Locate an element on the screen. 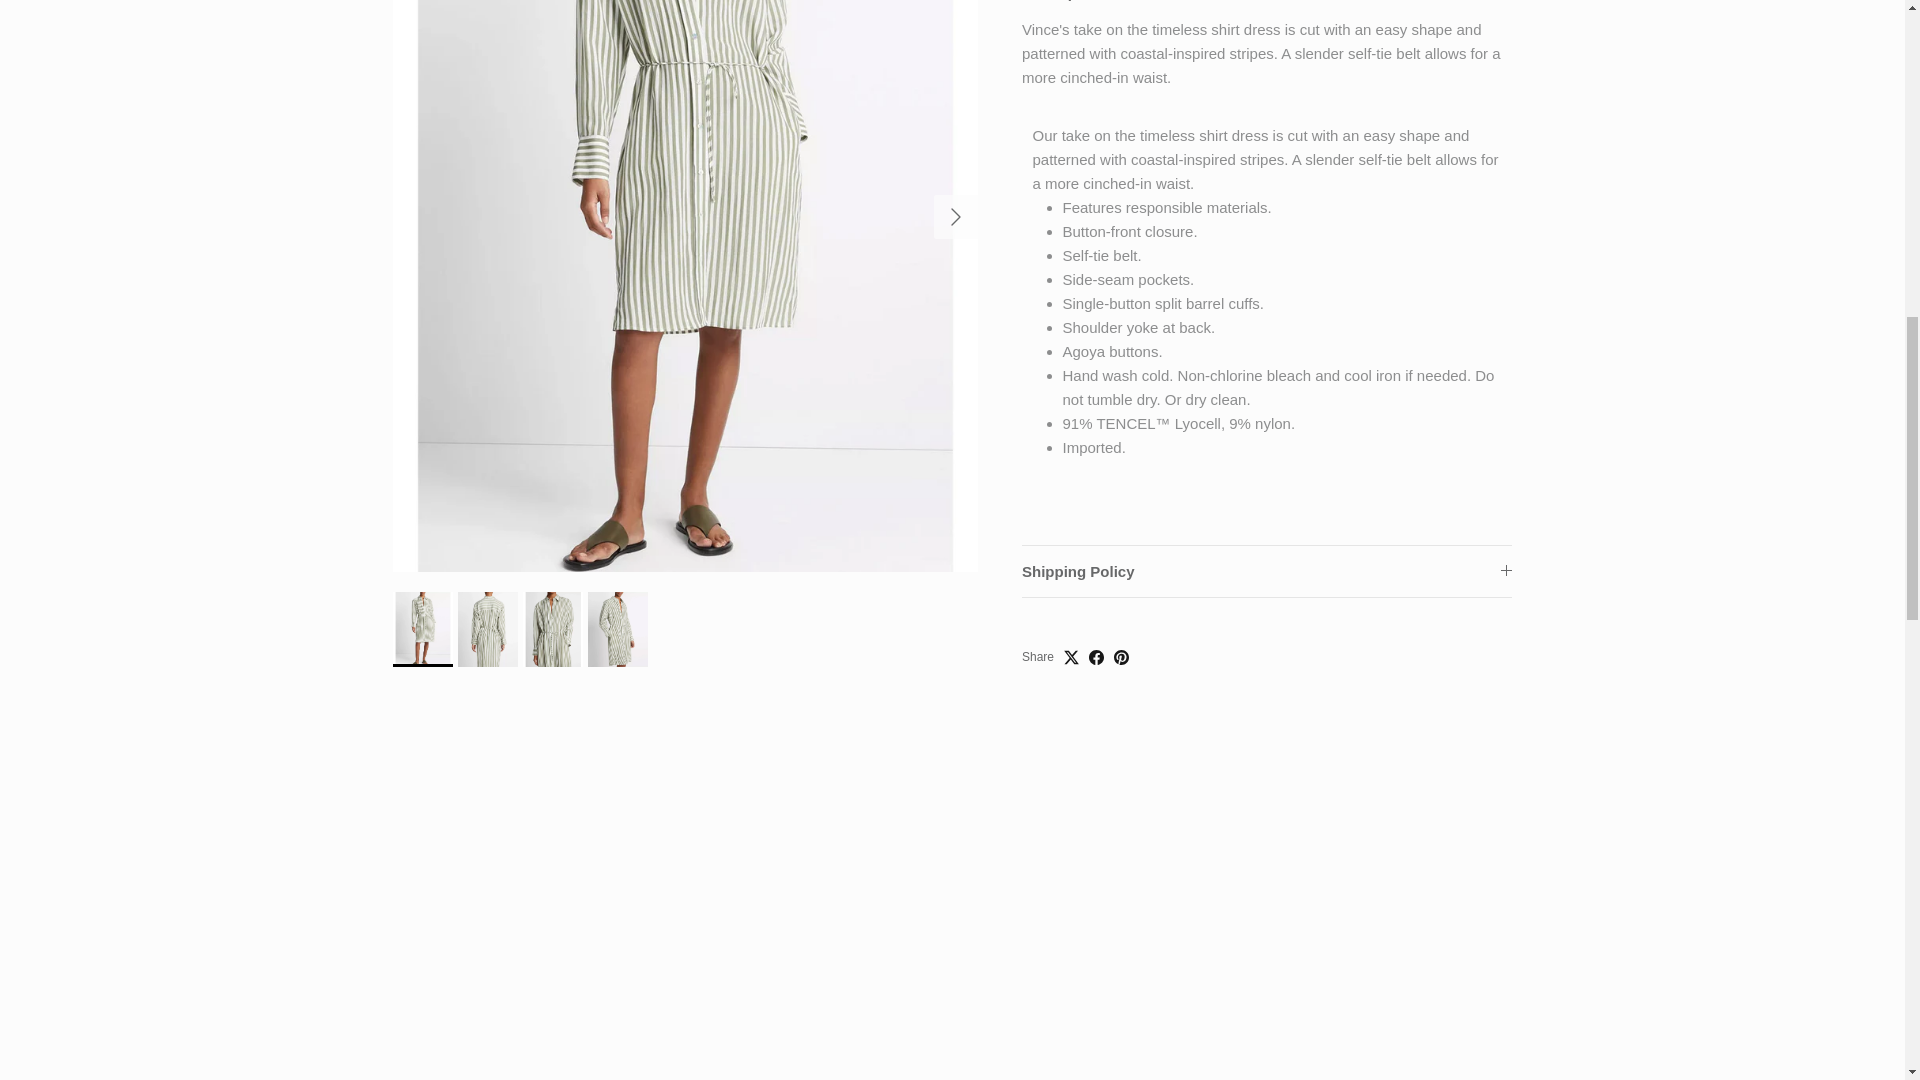 This screenshot has width=1920, height=1080. Tweet on X is located at coordinates (1071, 632).